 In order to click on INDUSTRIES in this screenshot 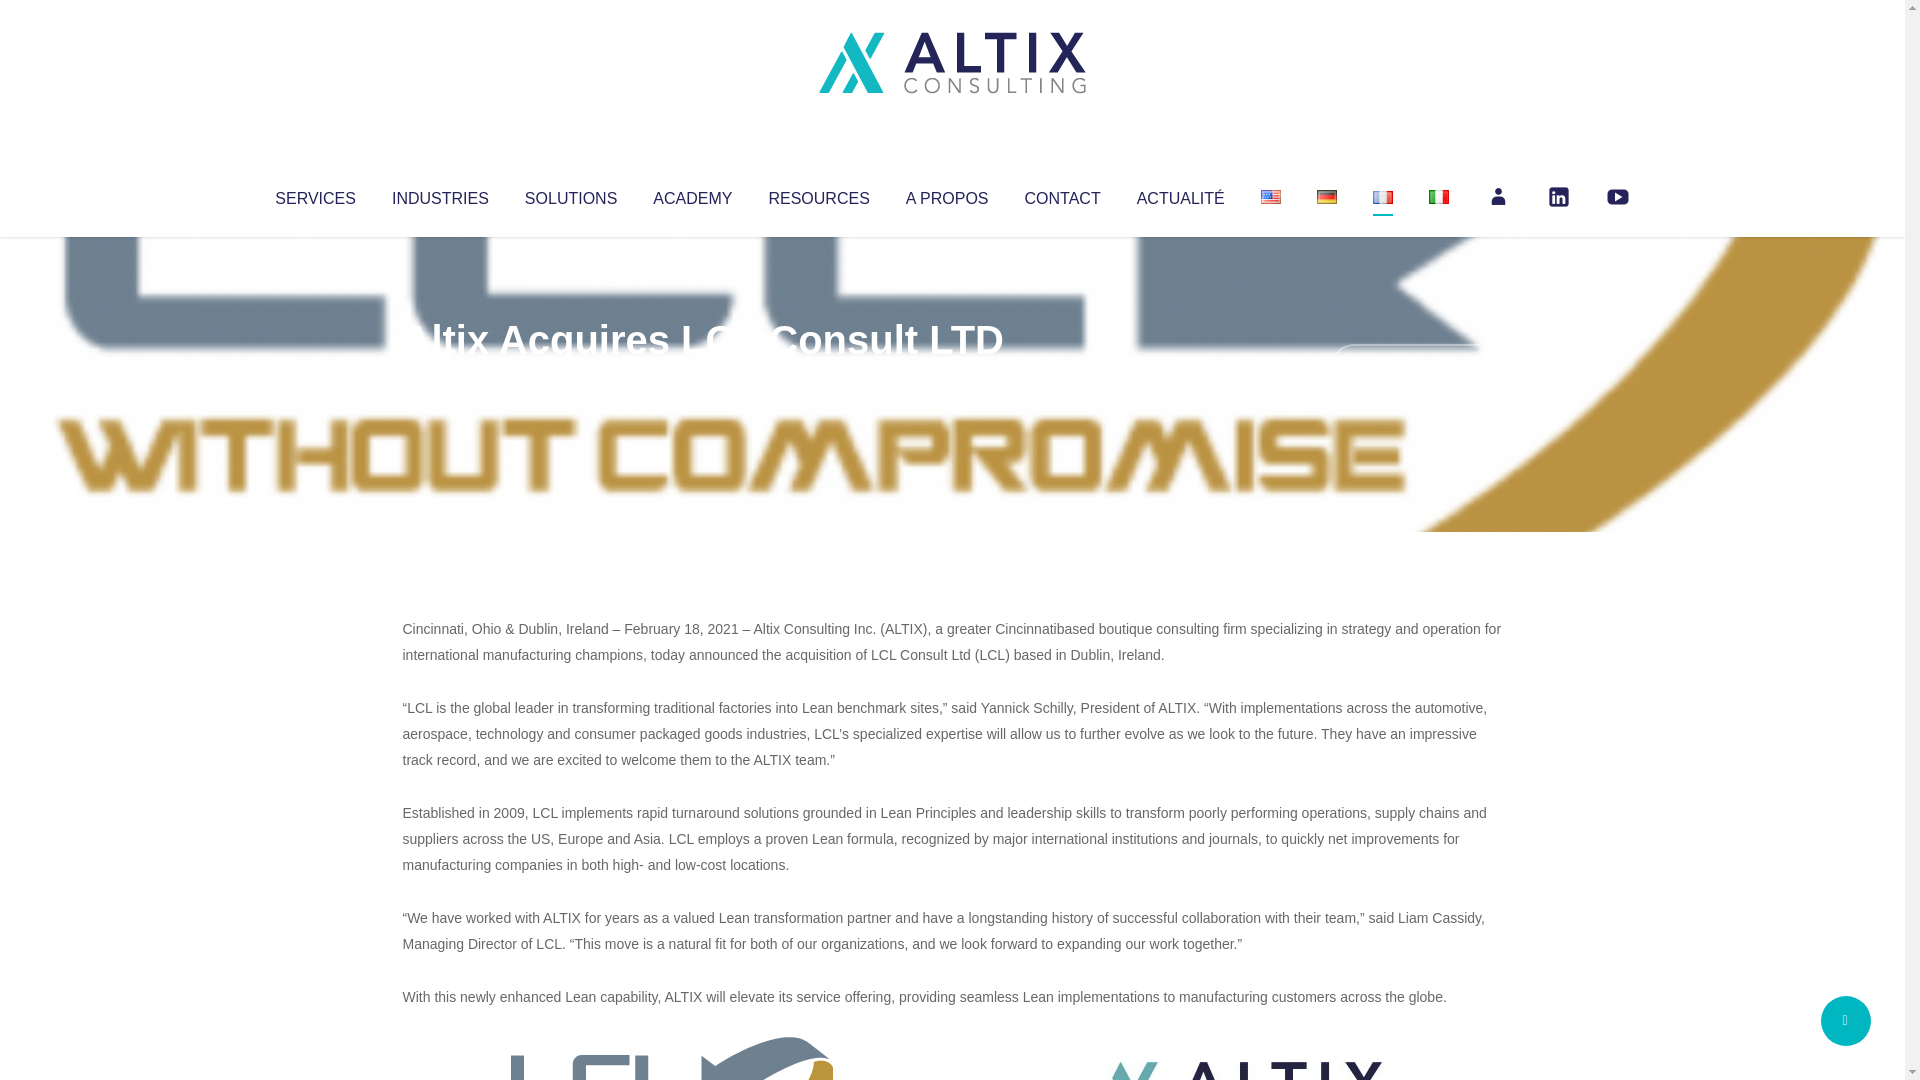, I will do `click(440, 194)`.